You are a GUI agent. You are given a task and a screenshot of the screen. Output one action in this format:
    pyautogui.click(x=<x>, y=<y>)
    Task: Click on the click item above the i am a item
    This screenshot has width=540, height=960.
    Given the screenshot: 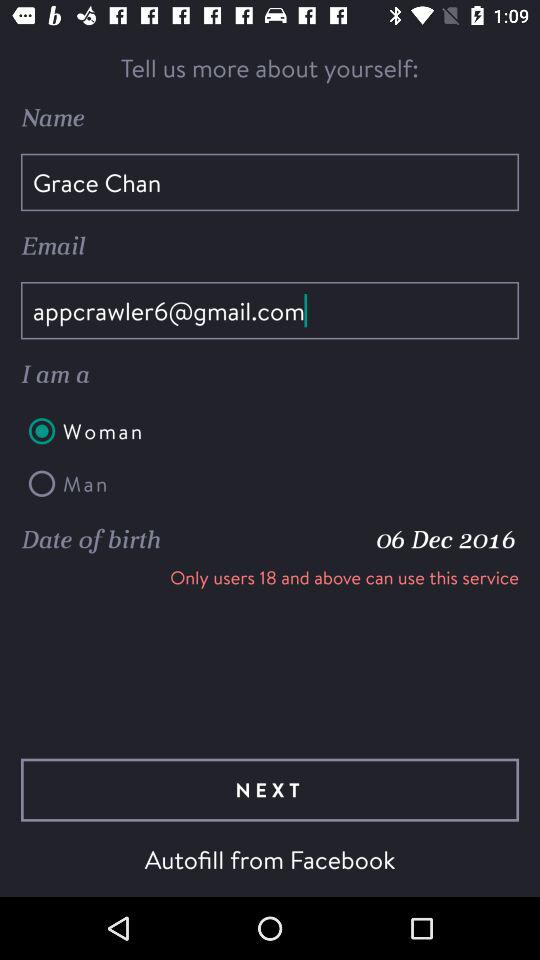 What is the action you would take?
    pyautogui.click(x=270, y=310)
    